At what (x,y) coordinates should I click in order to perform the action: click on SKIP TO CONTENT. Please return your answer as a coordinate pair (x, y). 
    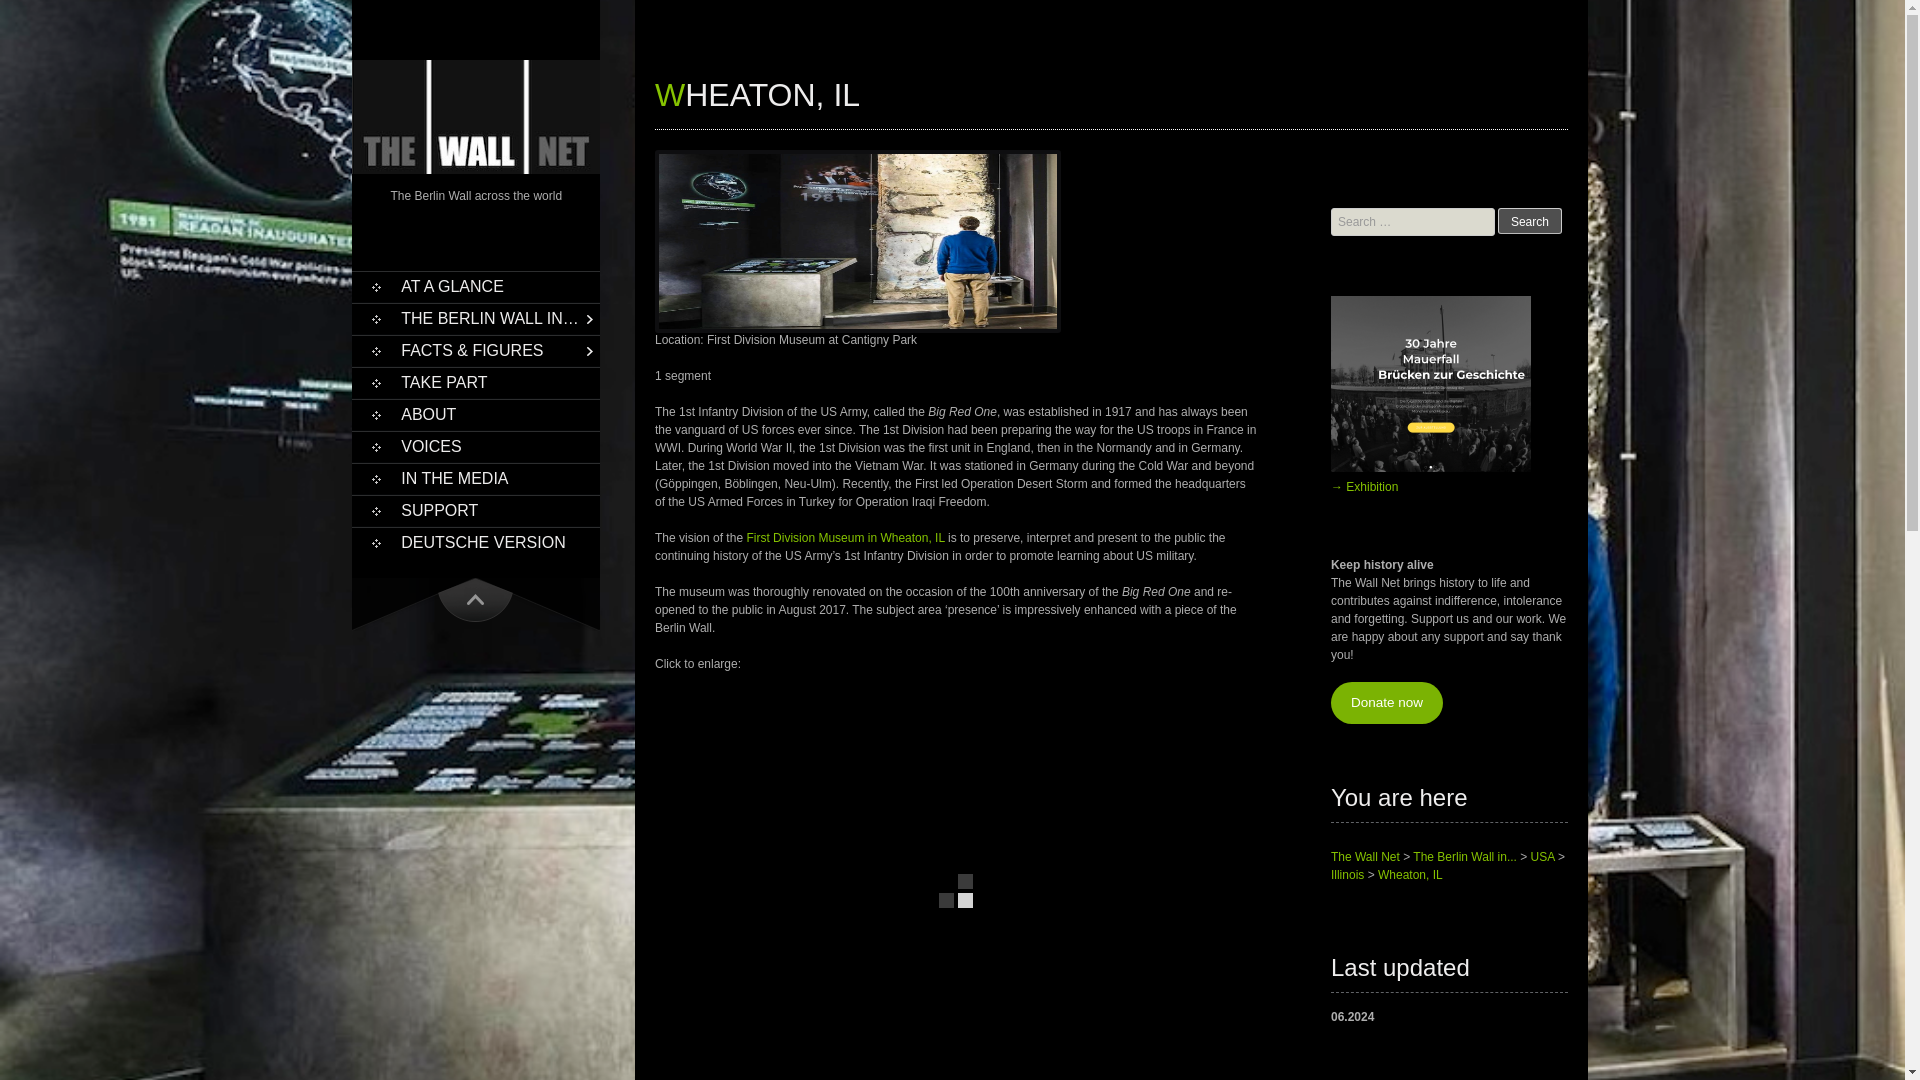
    Looking at the image, I should click on (390, 296).